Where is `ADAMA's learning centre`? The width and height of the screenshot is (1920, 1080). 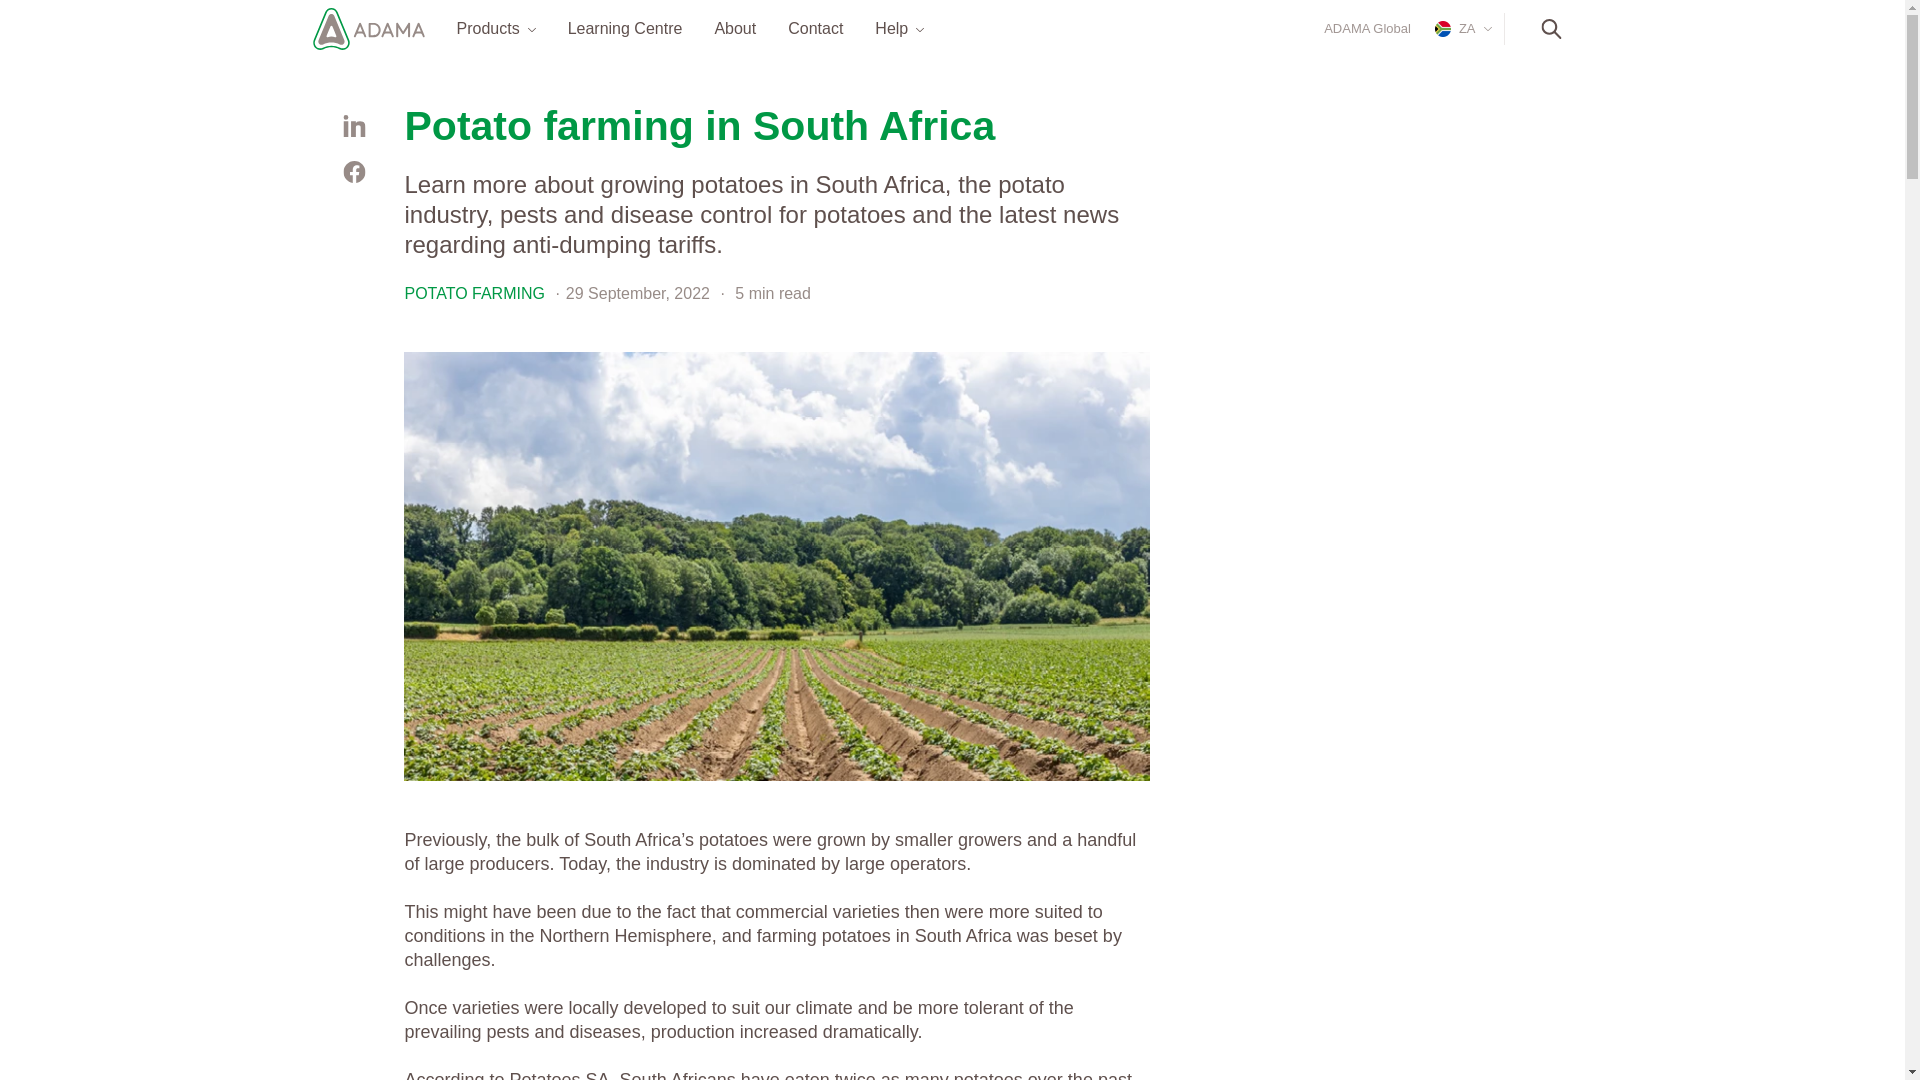 ADAMA's learning centre is located at coordinates (626, 28).